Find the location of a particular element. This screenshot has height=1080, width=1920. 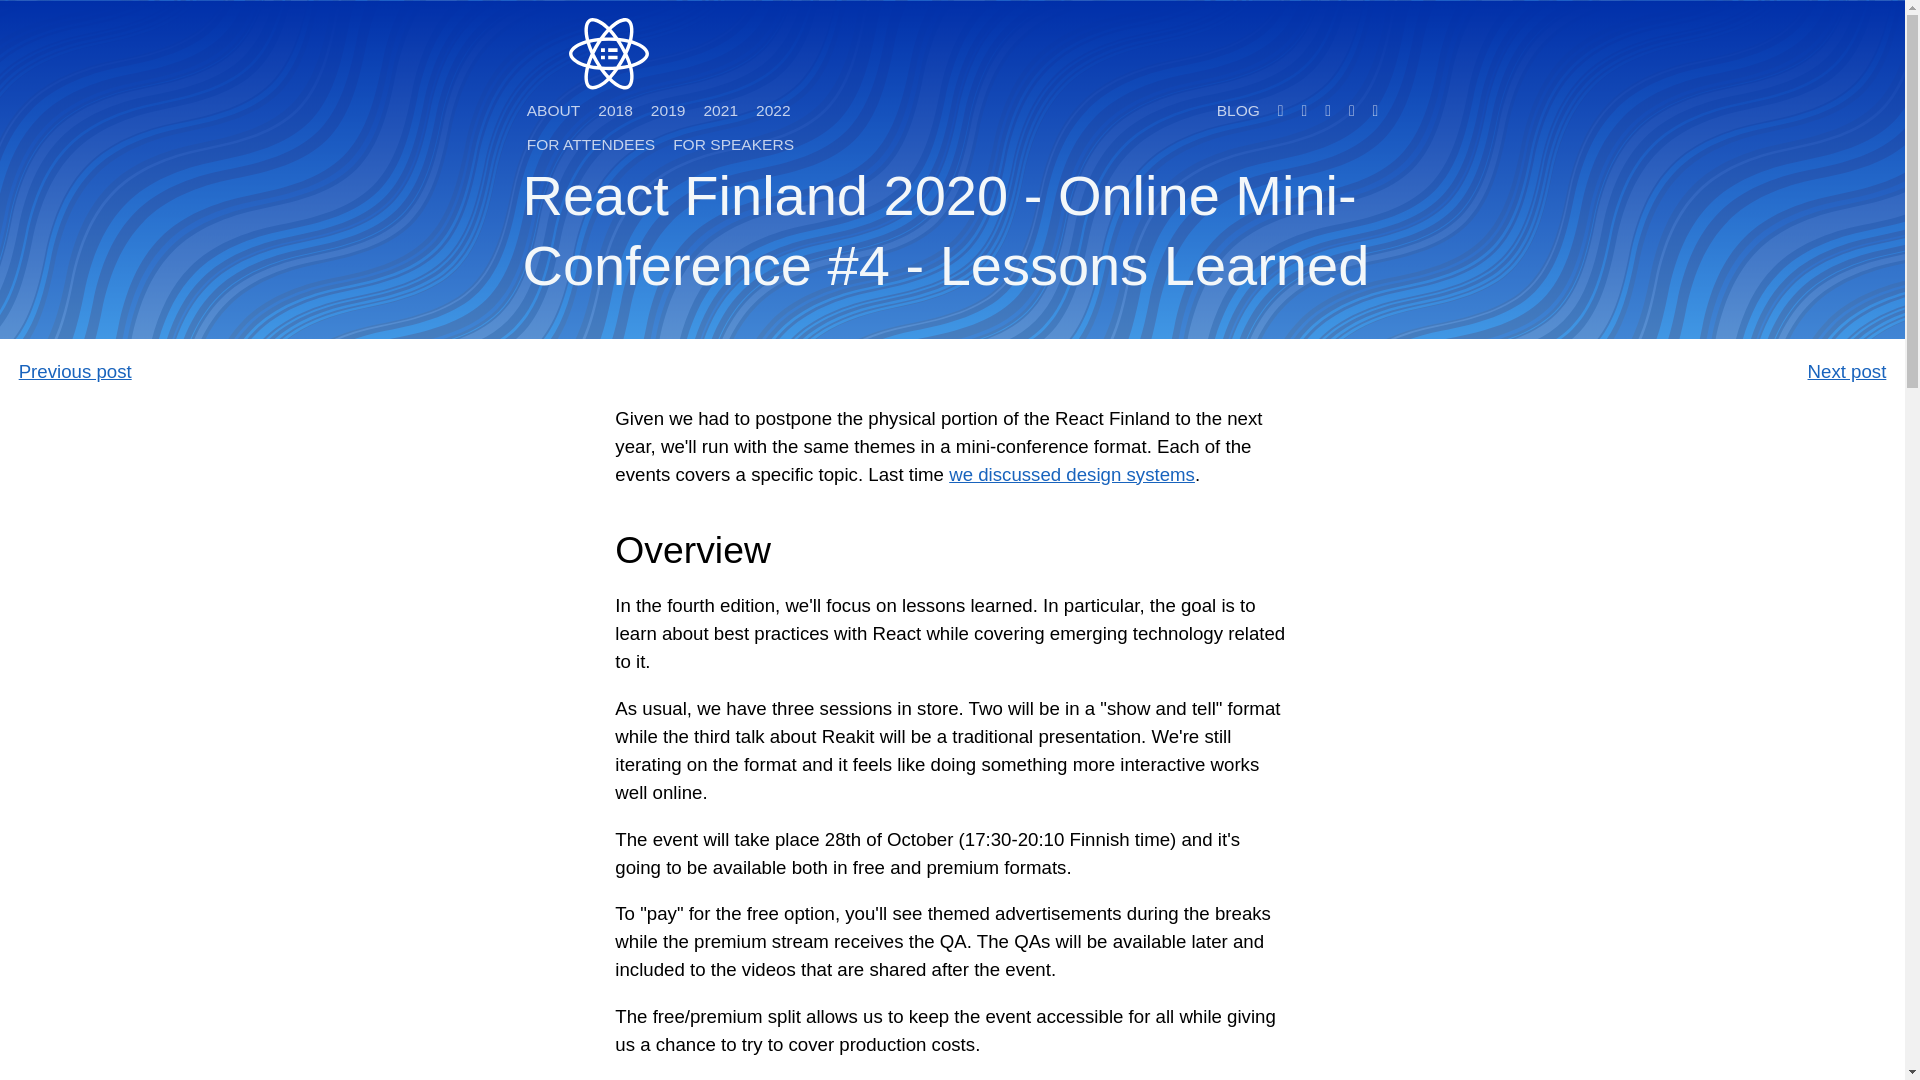

FOR SPEAKERS is located at coordinates (733, 144).